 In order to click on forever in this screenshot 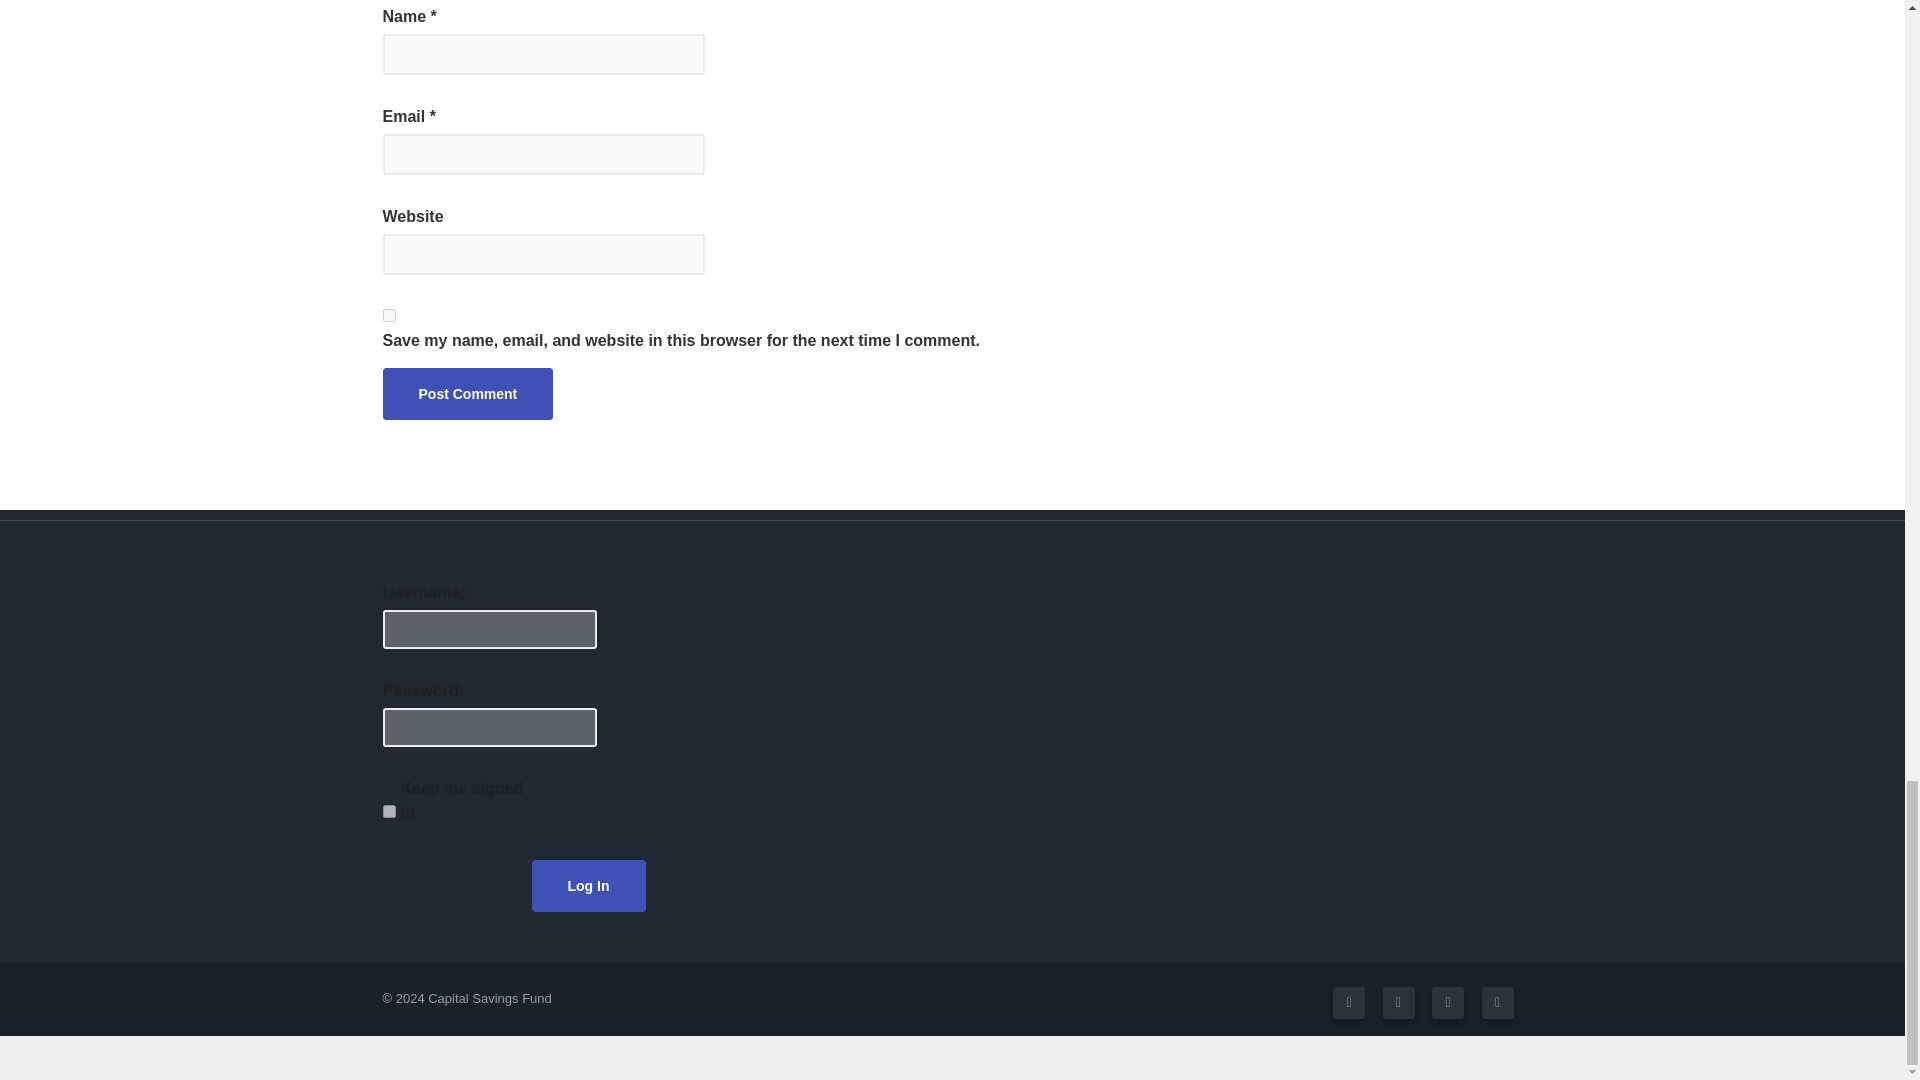, I will do `click(388, 810)`.